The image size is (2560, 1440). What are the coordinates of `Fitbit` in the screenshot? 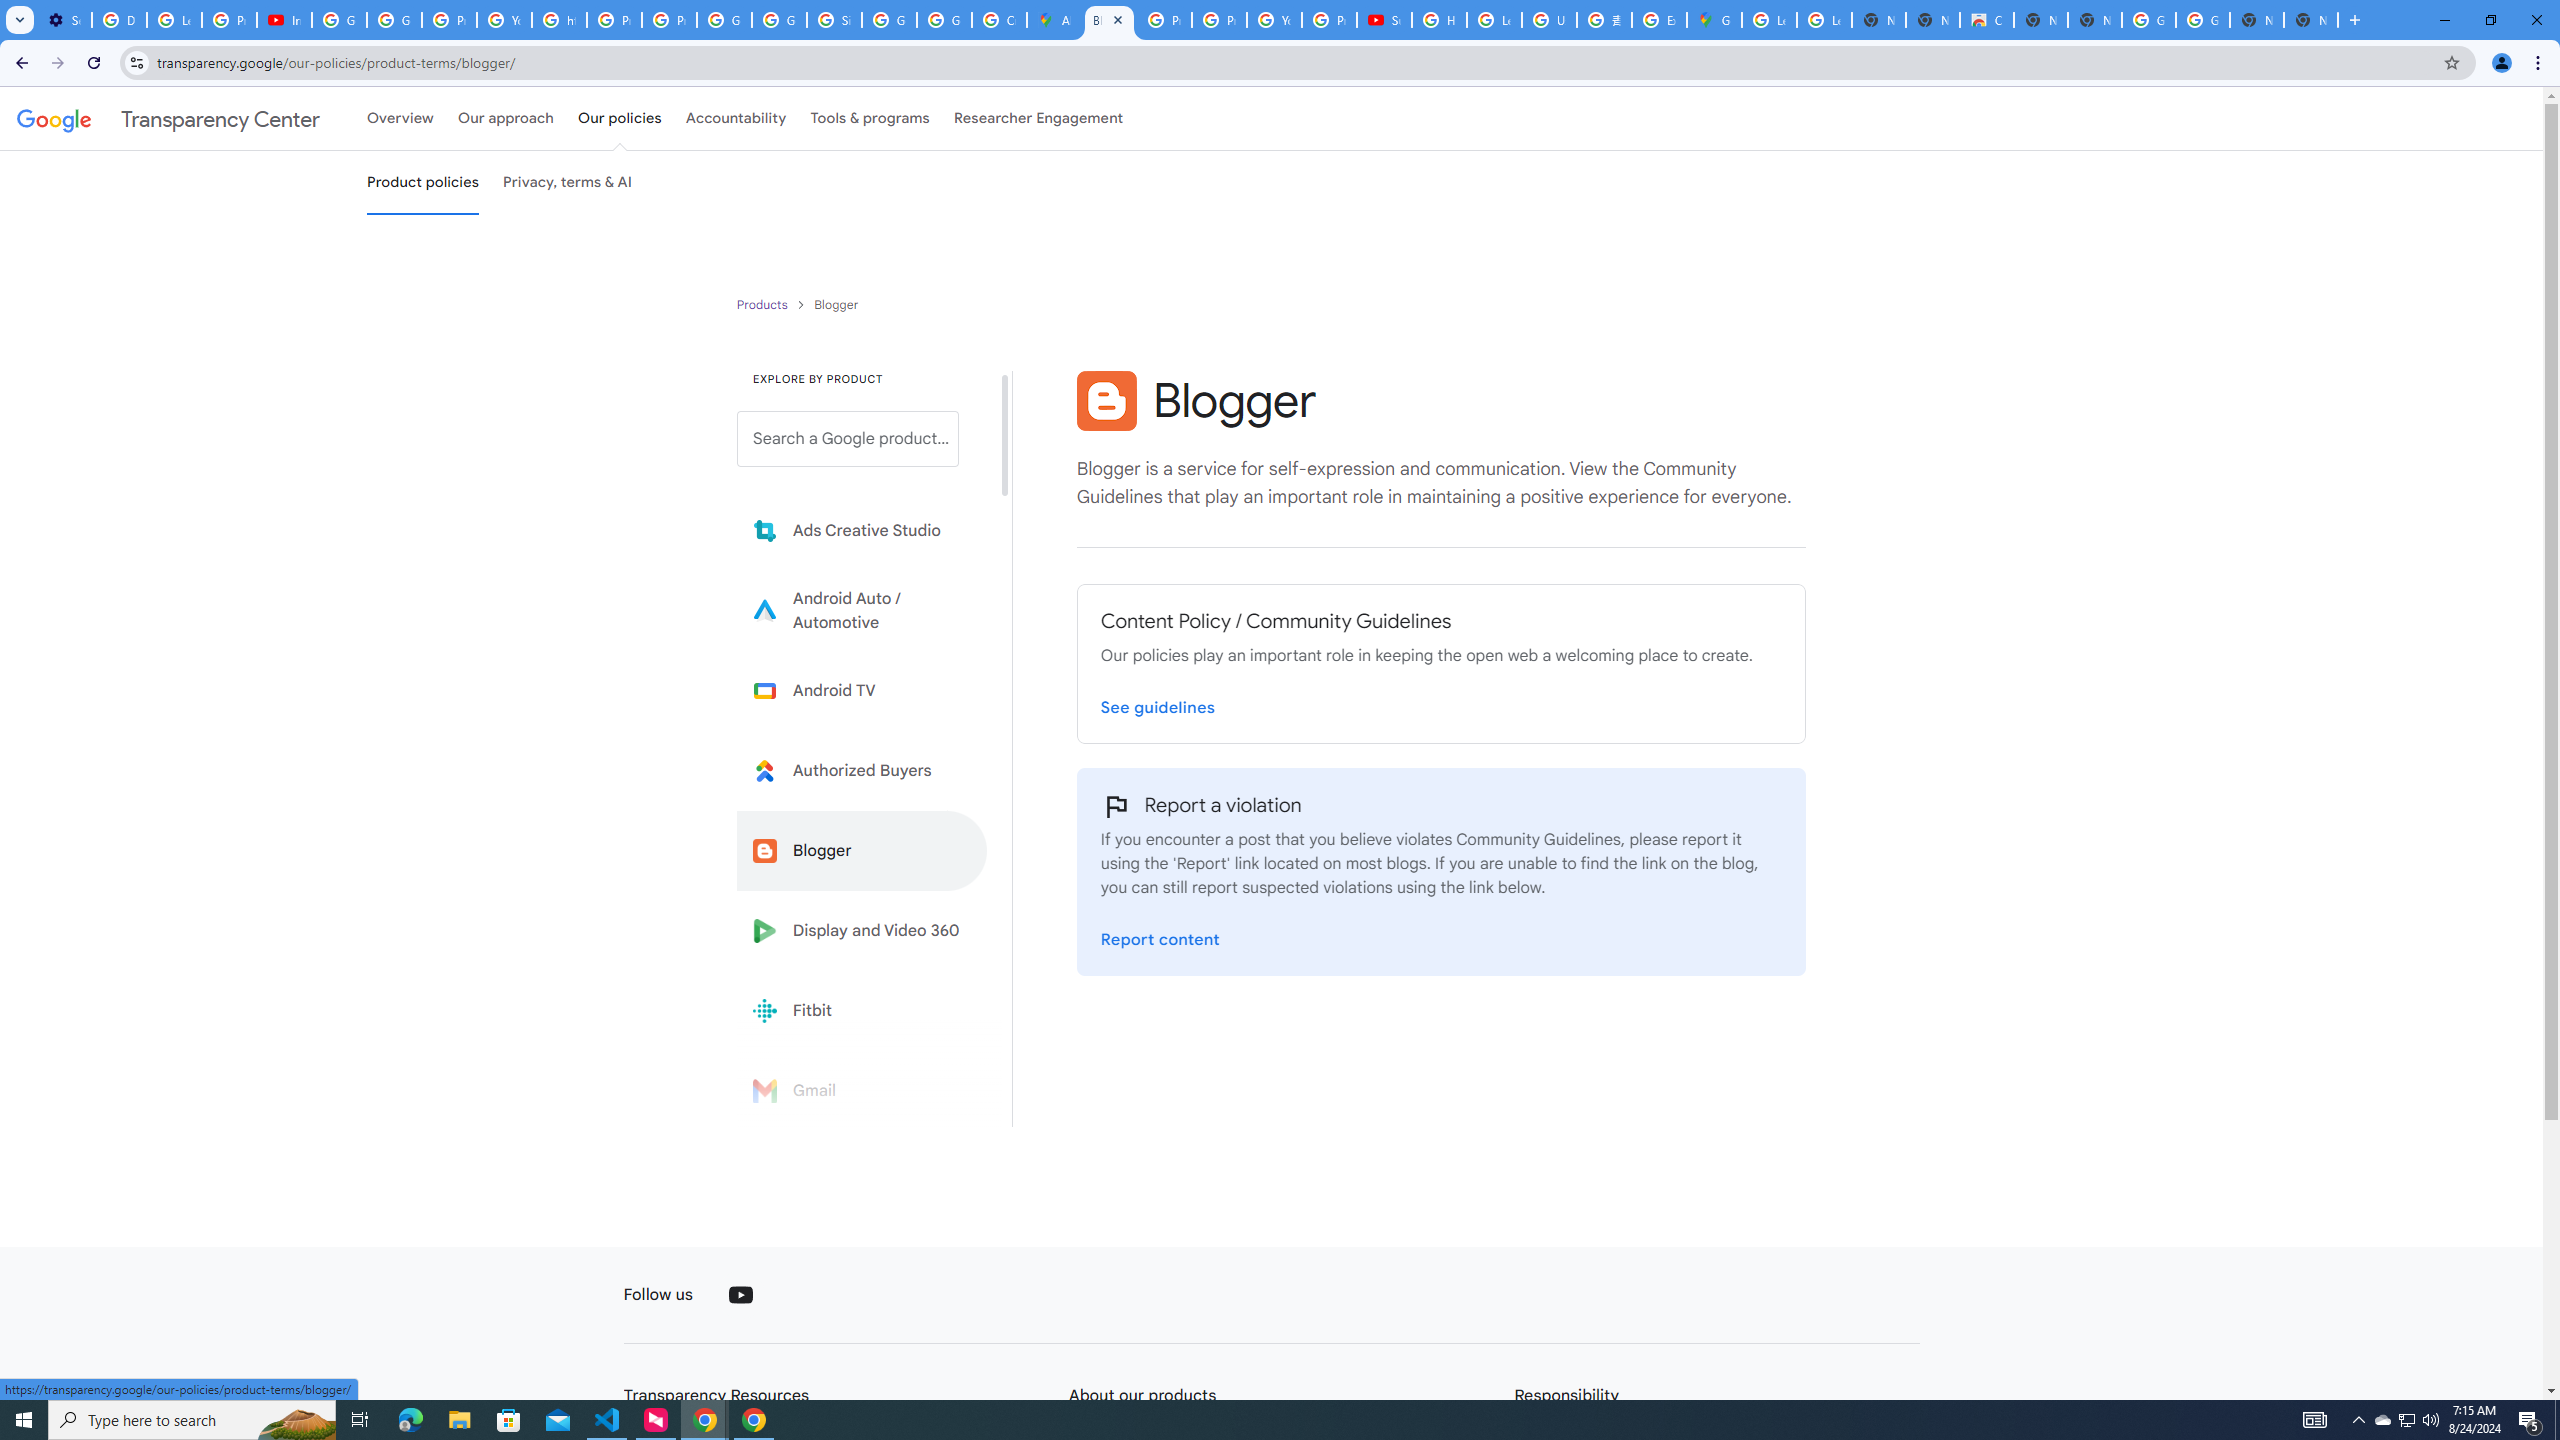 It's located at (862, 1010).